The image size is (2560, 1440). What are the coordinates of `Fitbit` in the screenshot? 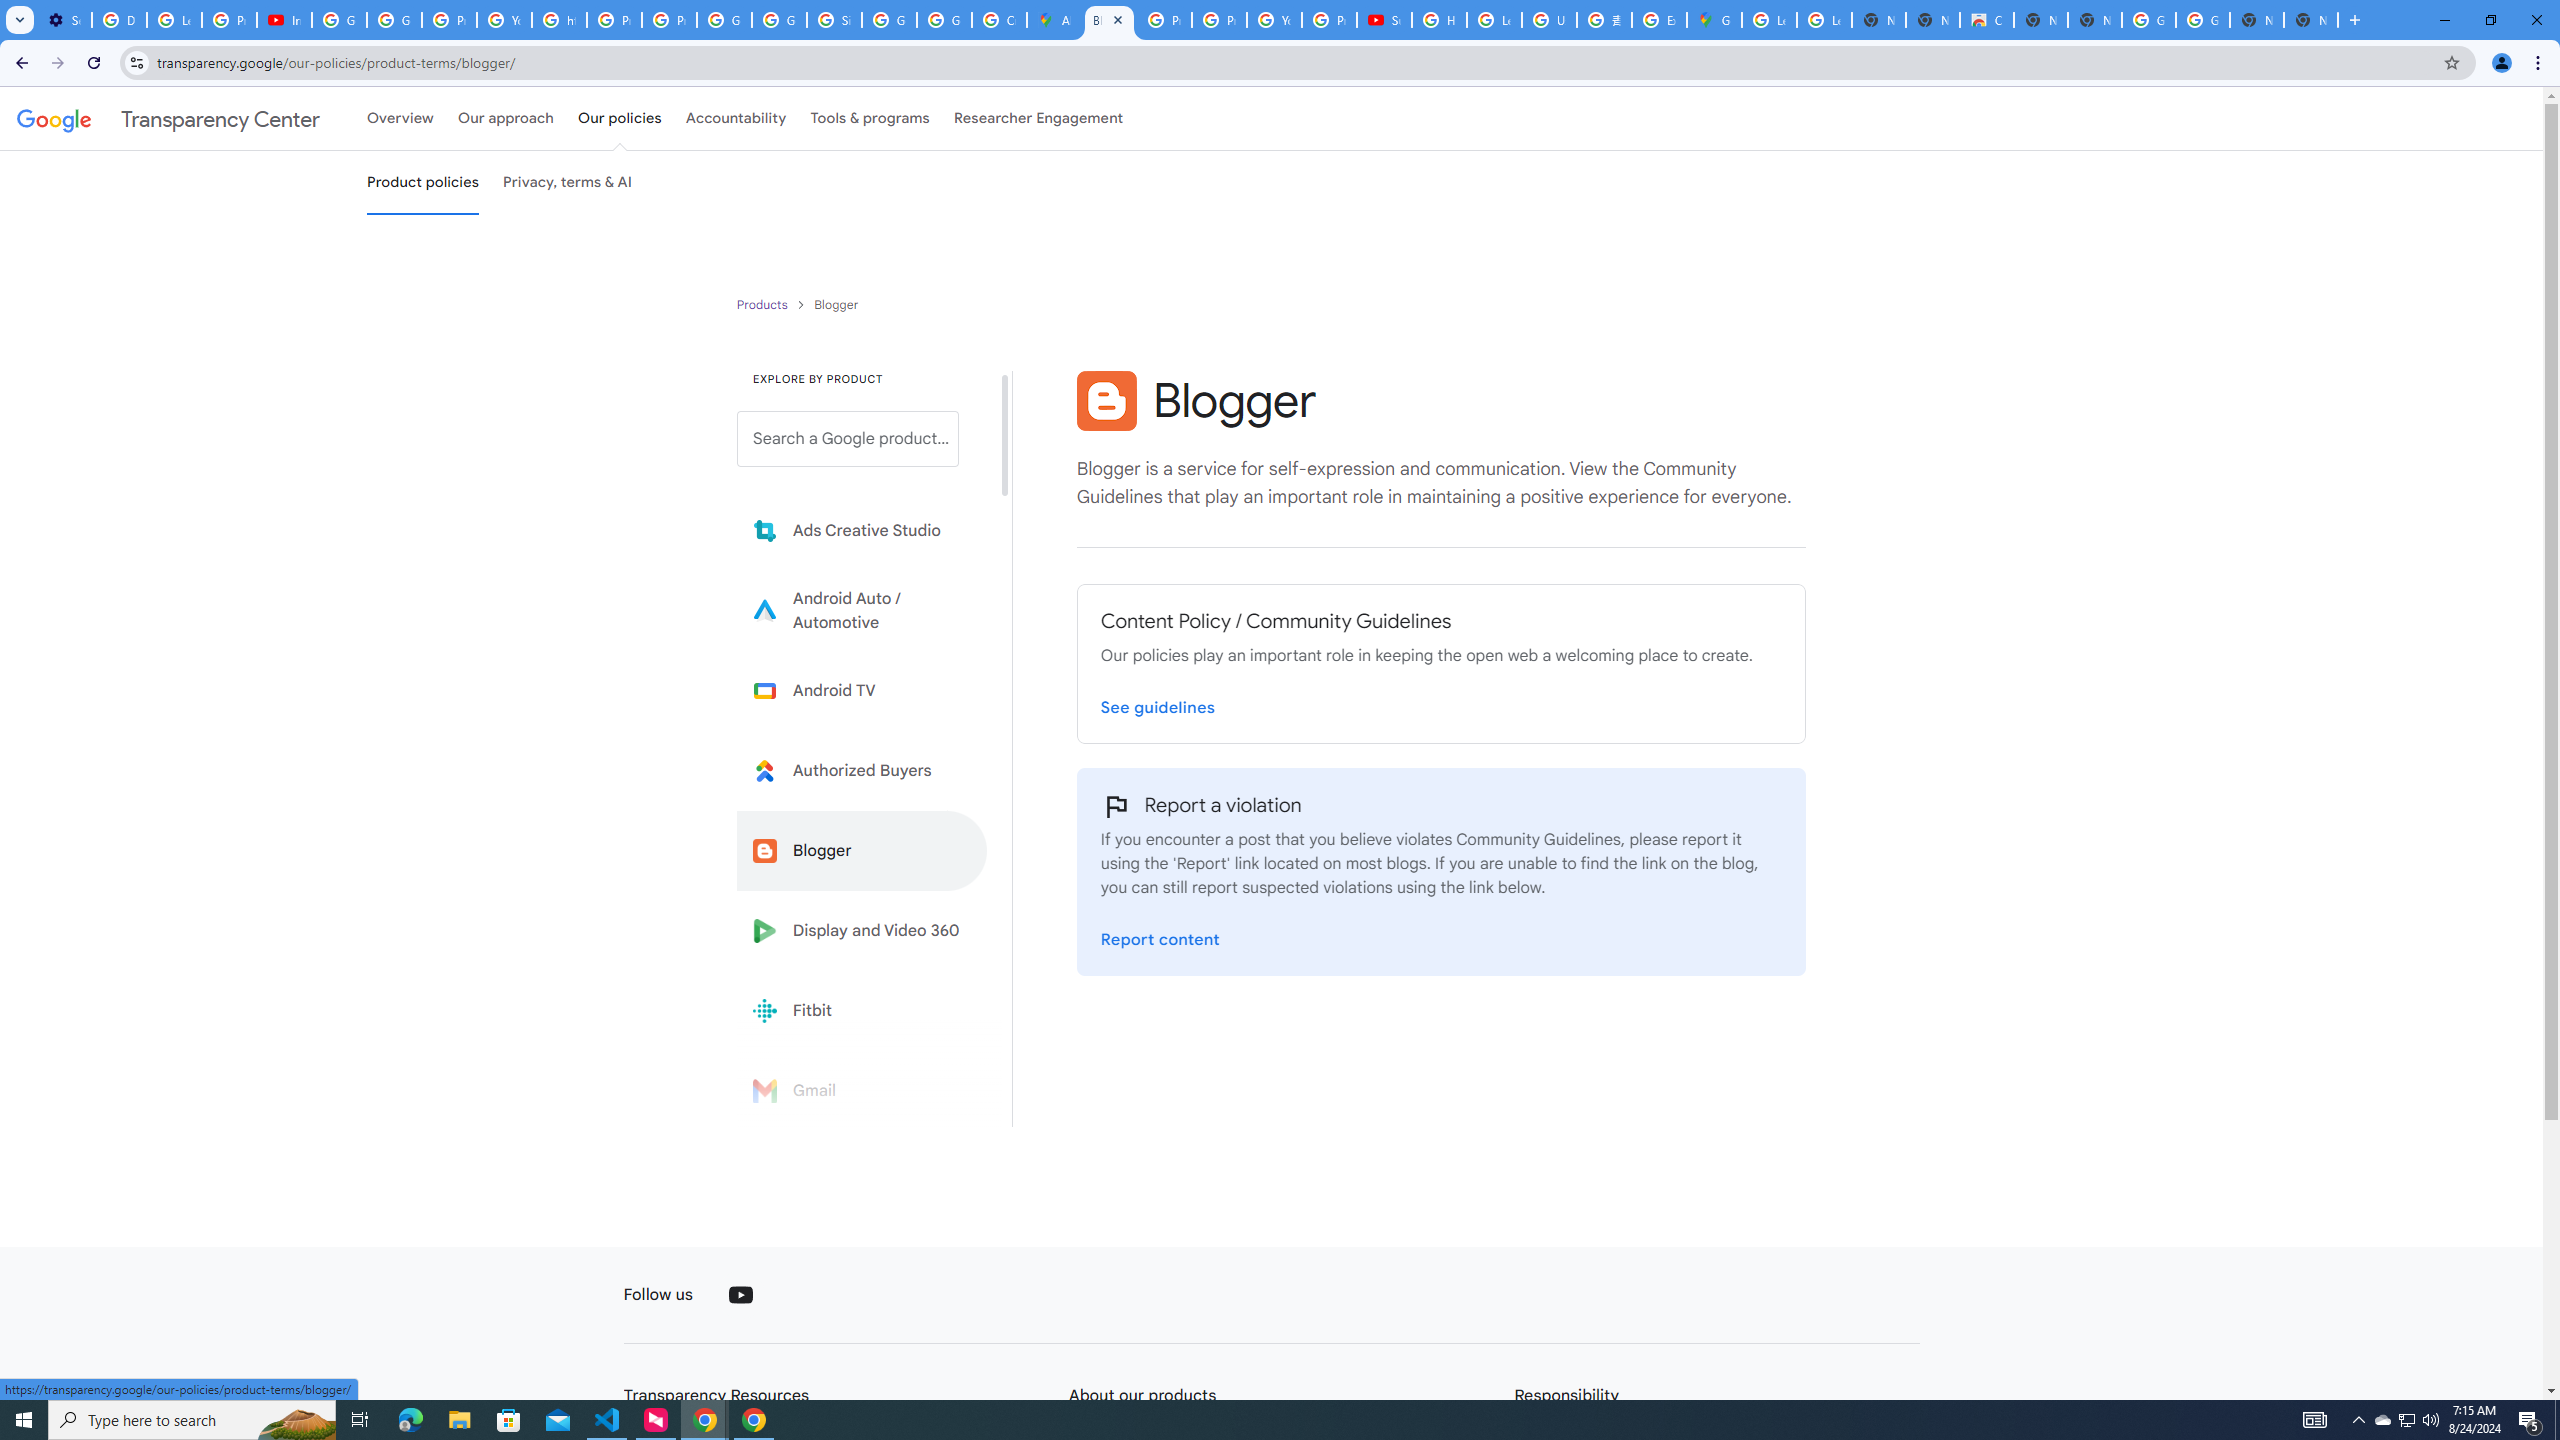 It's located at (862, 1010).